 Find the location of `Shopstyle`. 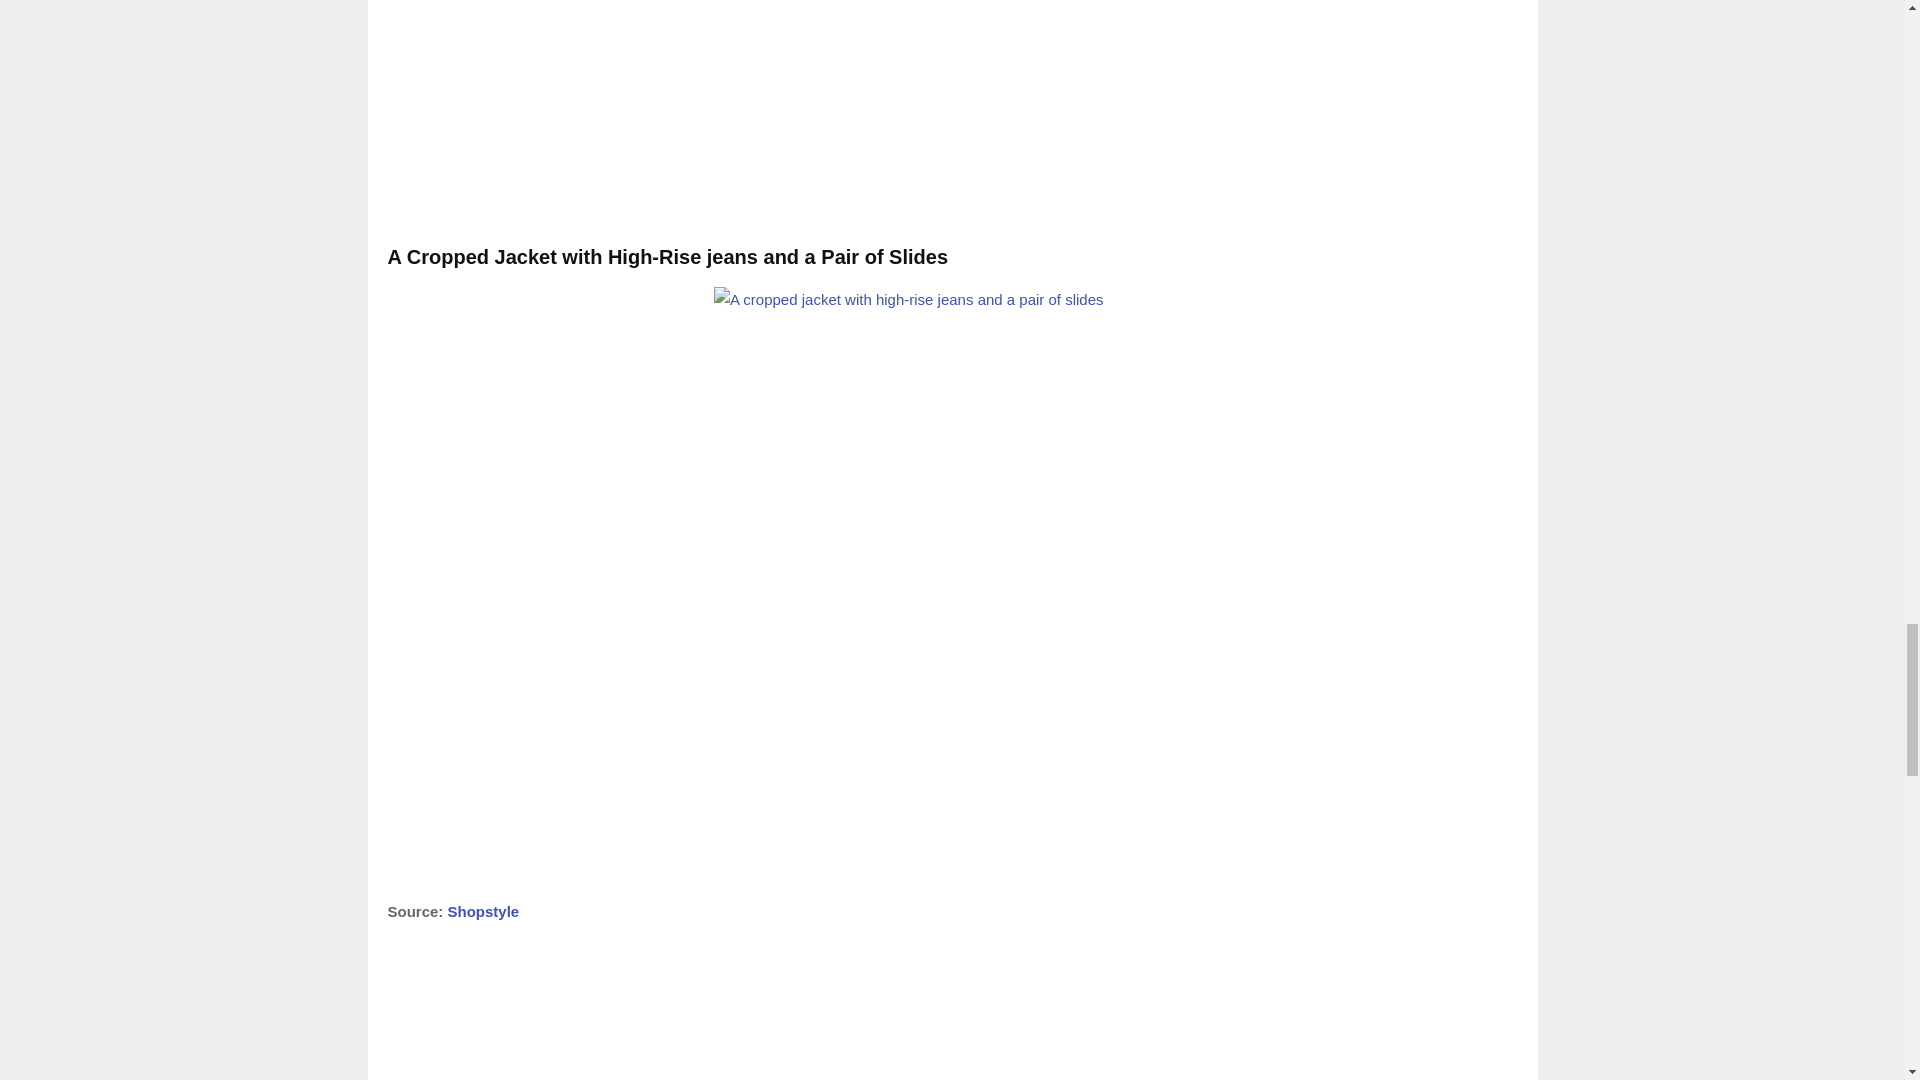

Shopstyle is located at coordinates (484, 911).